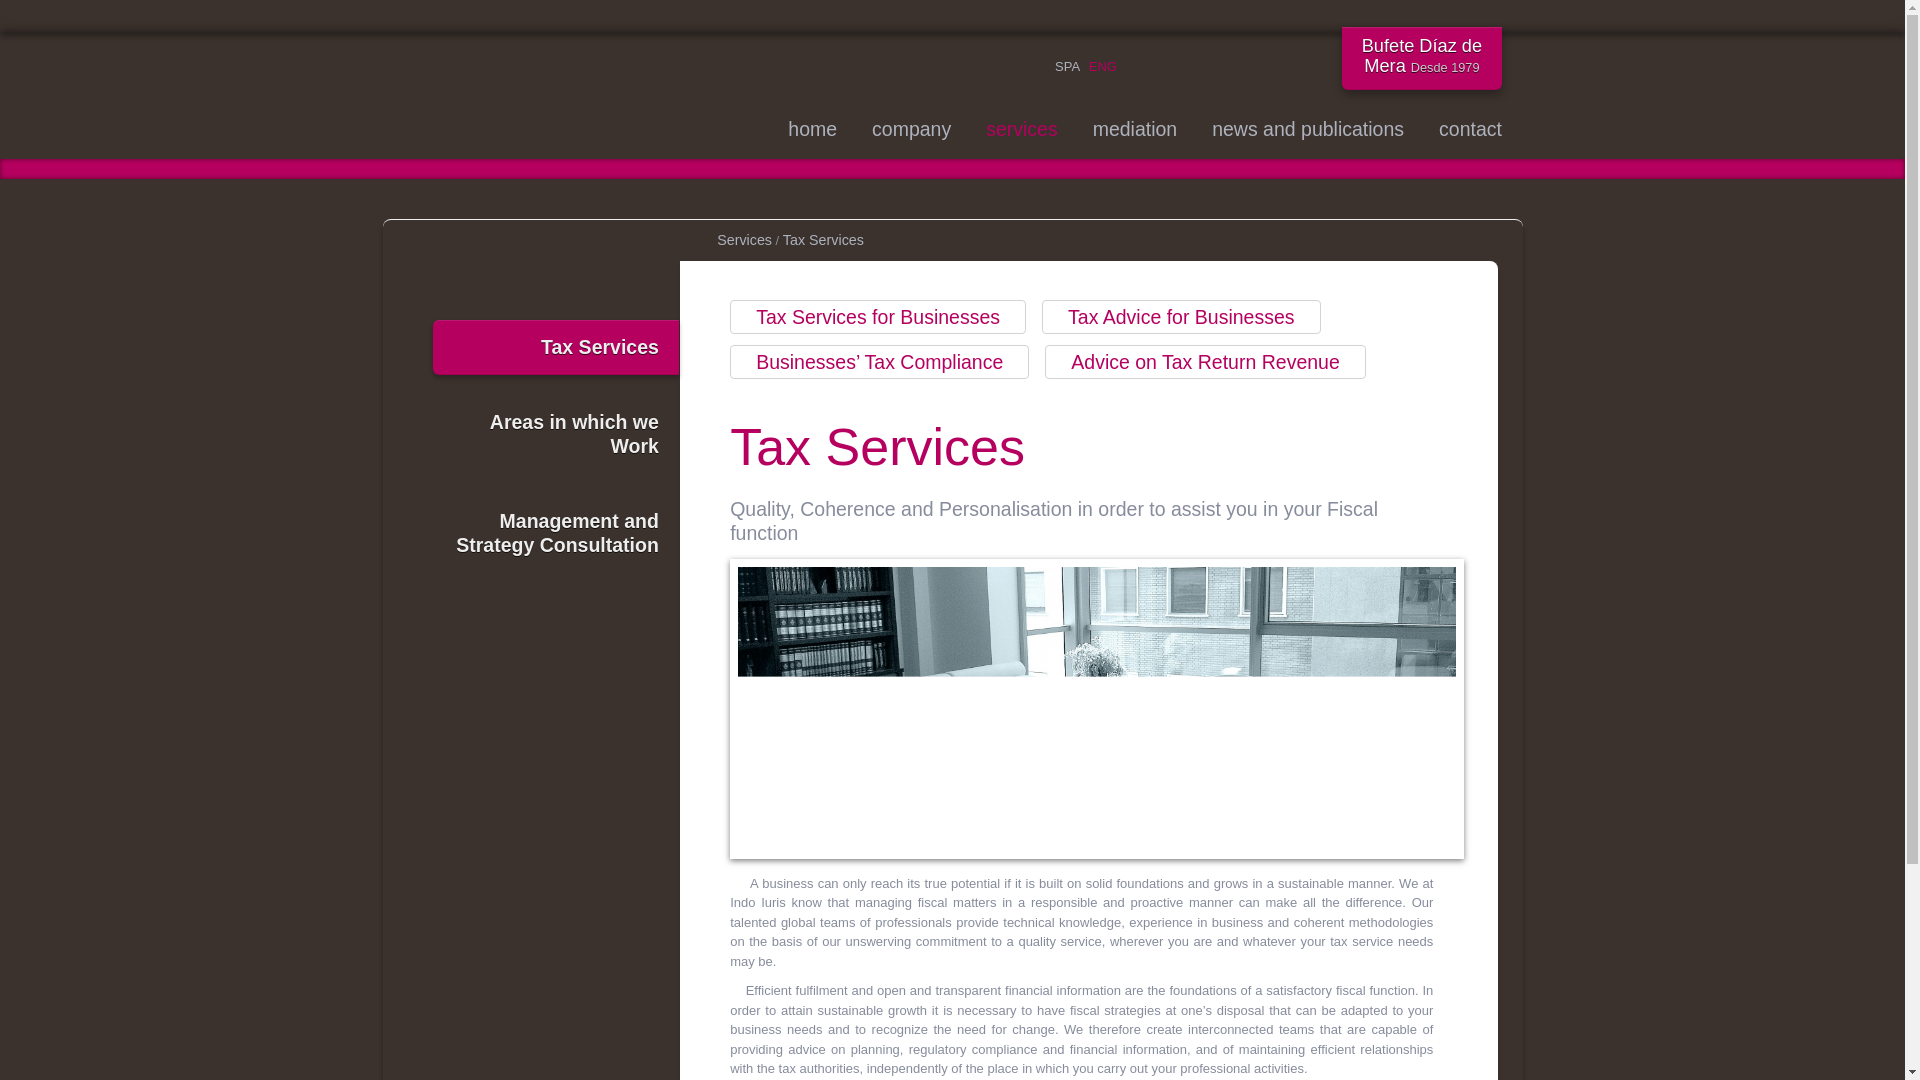 The image size is (1920, 1080). Describe the element at coordinates (1022, 128) in the screenshot. I see `services` at that location.